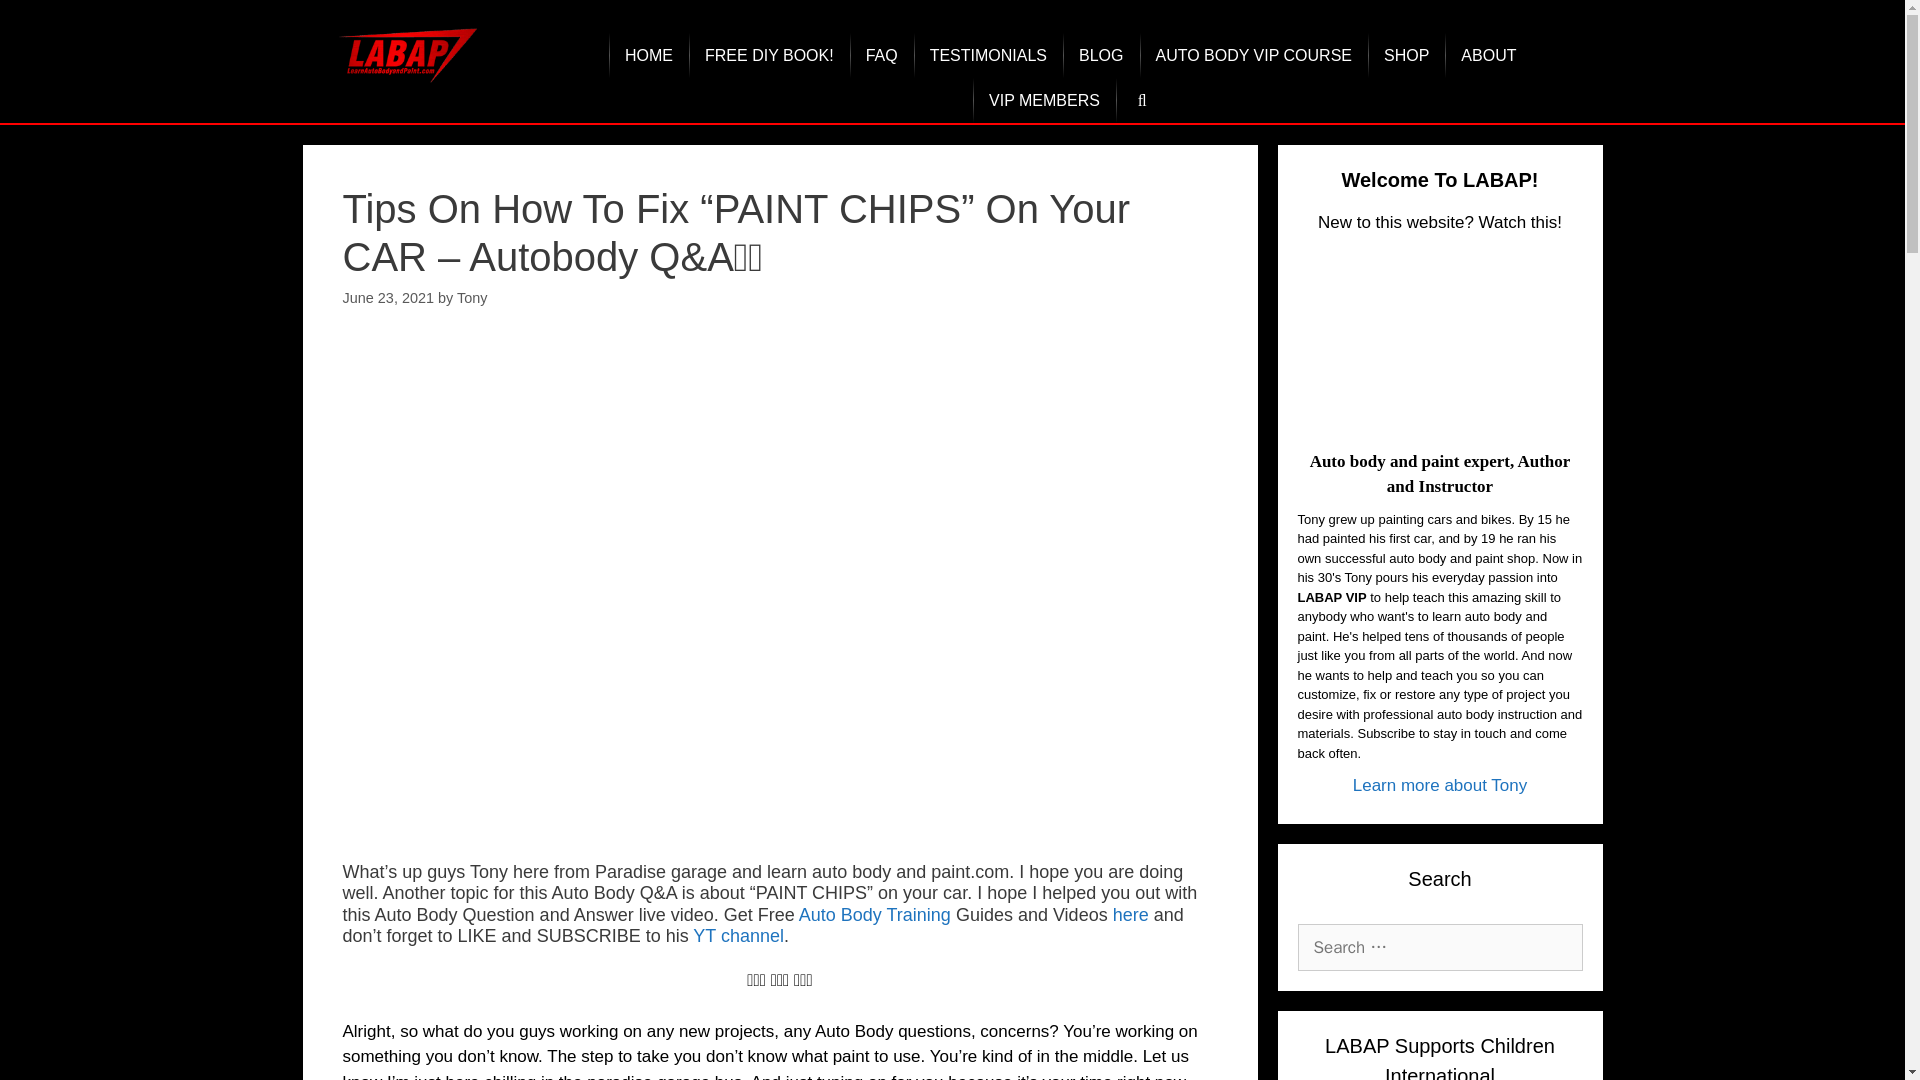 The image size is (1920, 1080). I want to click on Auto Body Training, so click(874, 914).